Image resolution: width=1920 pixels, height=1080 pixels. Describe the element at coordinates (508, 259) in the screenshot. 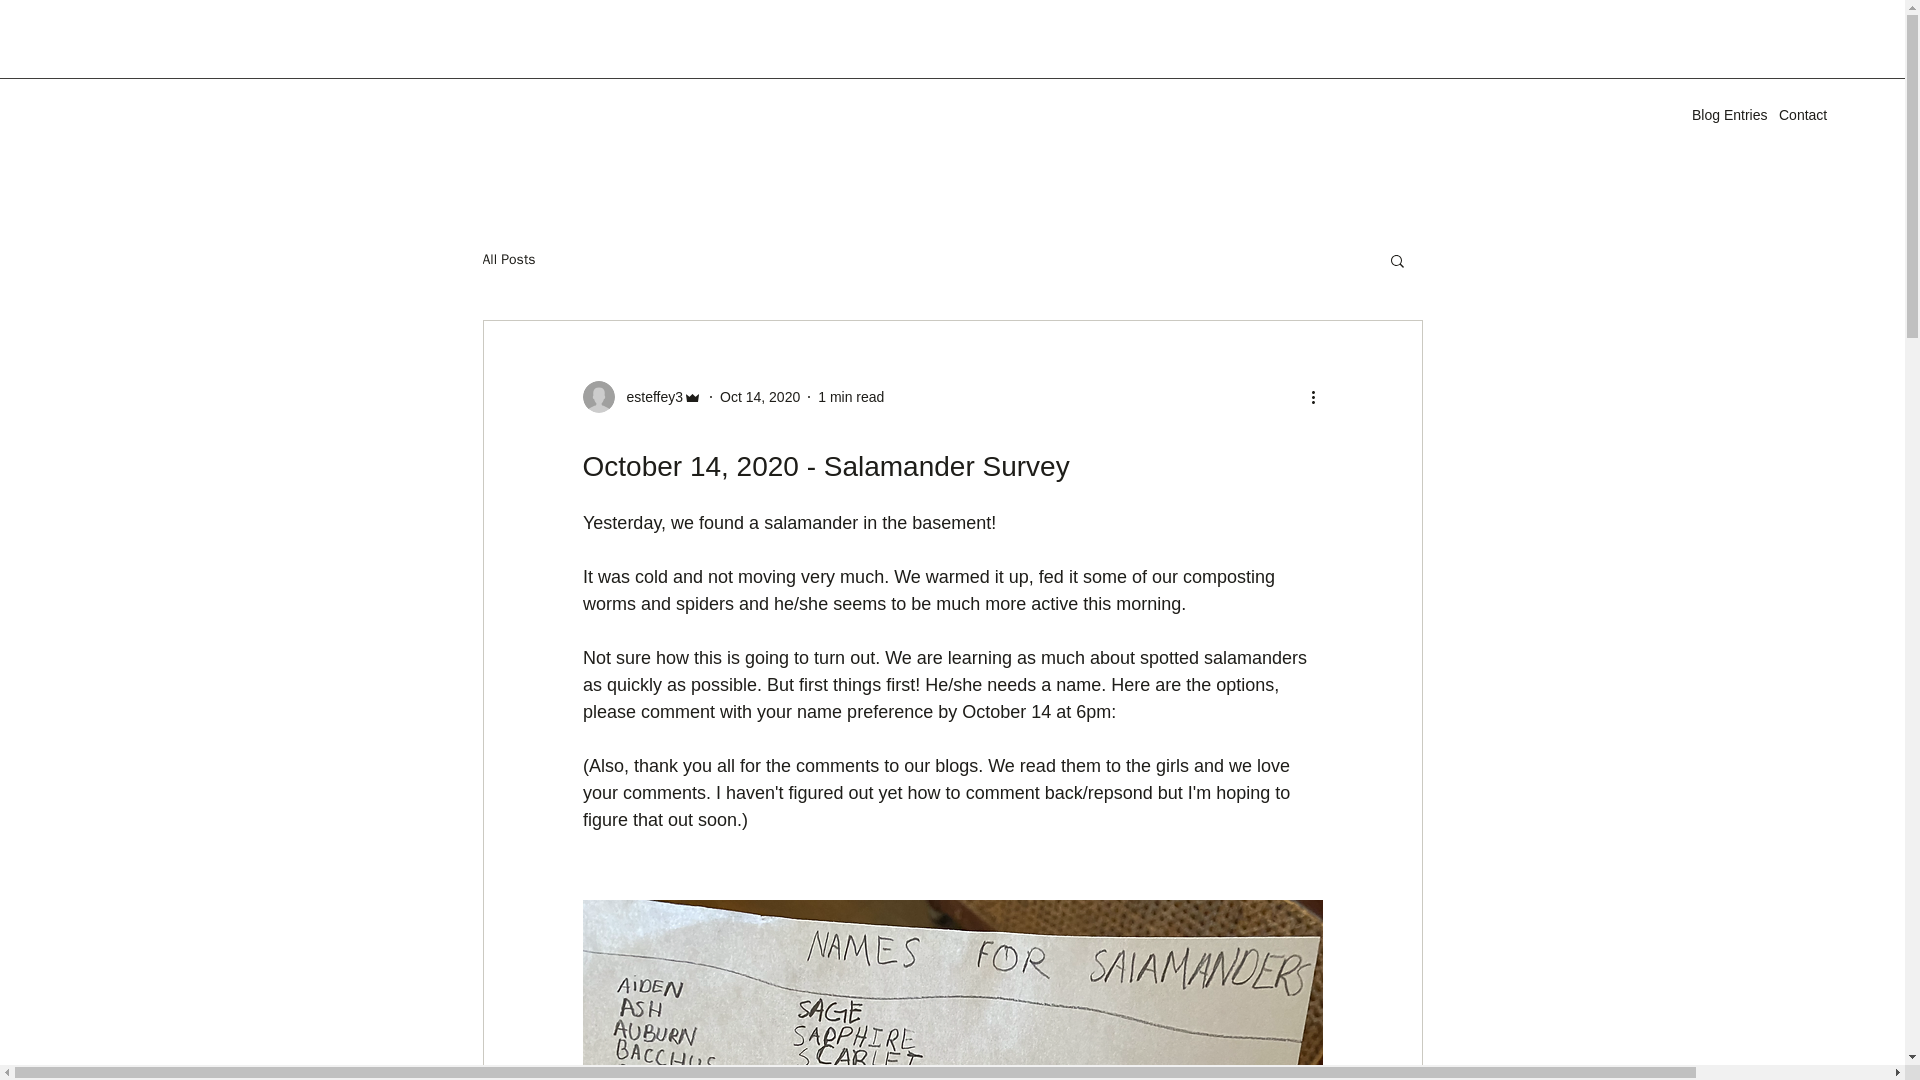

I see `All Posts` at that location.